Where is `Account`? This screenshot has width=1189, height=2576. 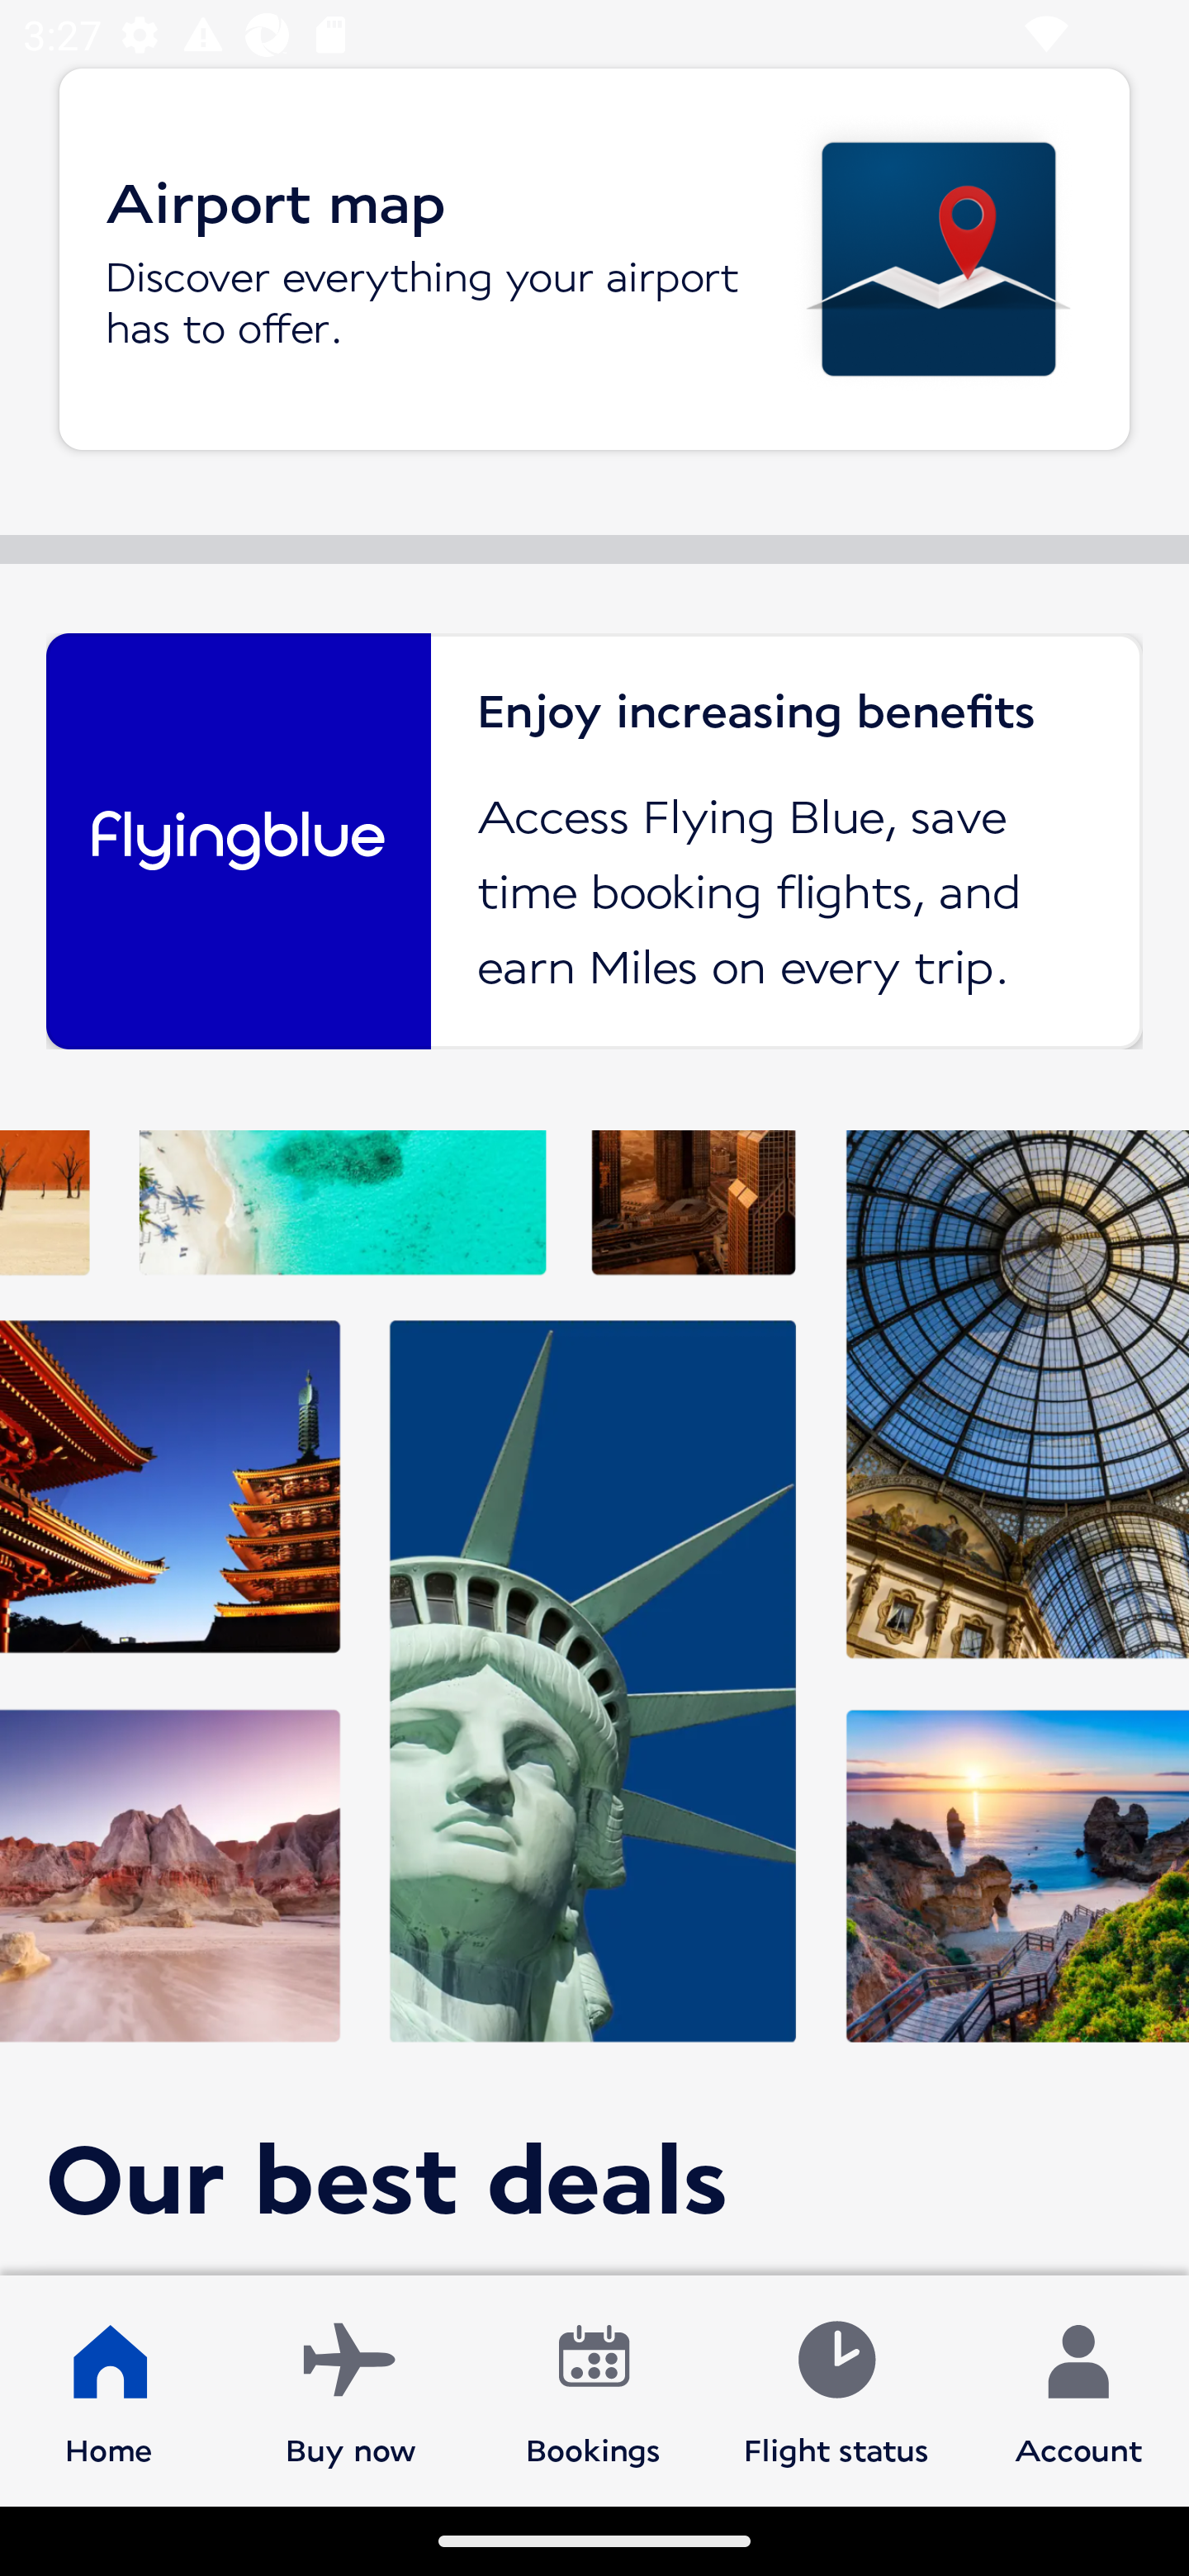
Account is located at coordinates (1078, 2389).